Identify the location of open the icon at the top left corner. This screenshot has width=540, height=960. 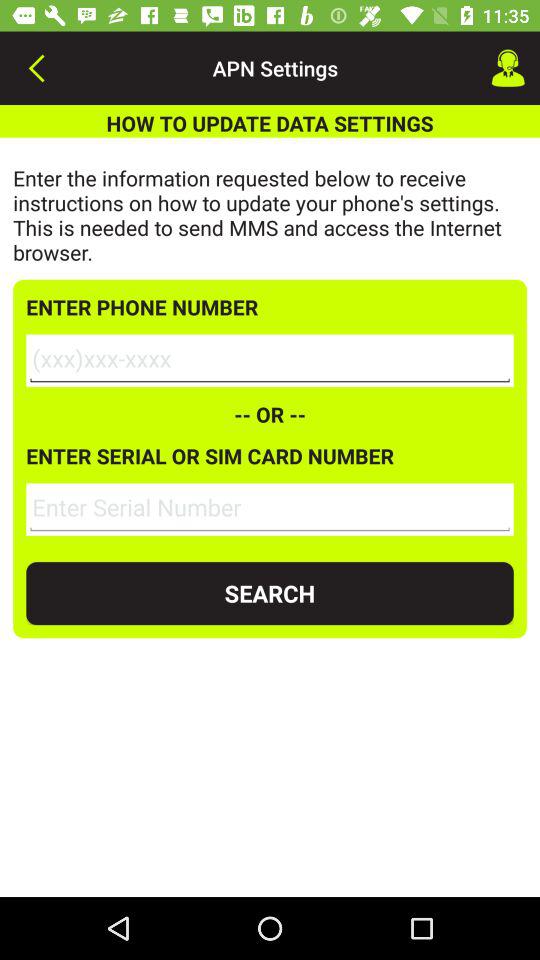
(36, 68).